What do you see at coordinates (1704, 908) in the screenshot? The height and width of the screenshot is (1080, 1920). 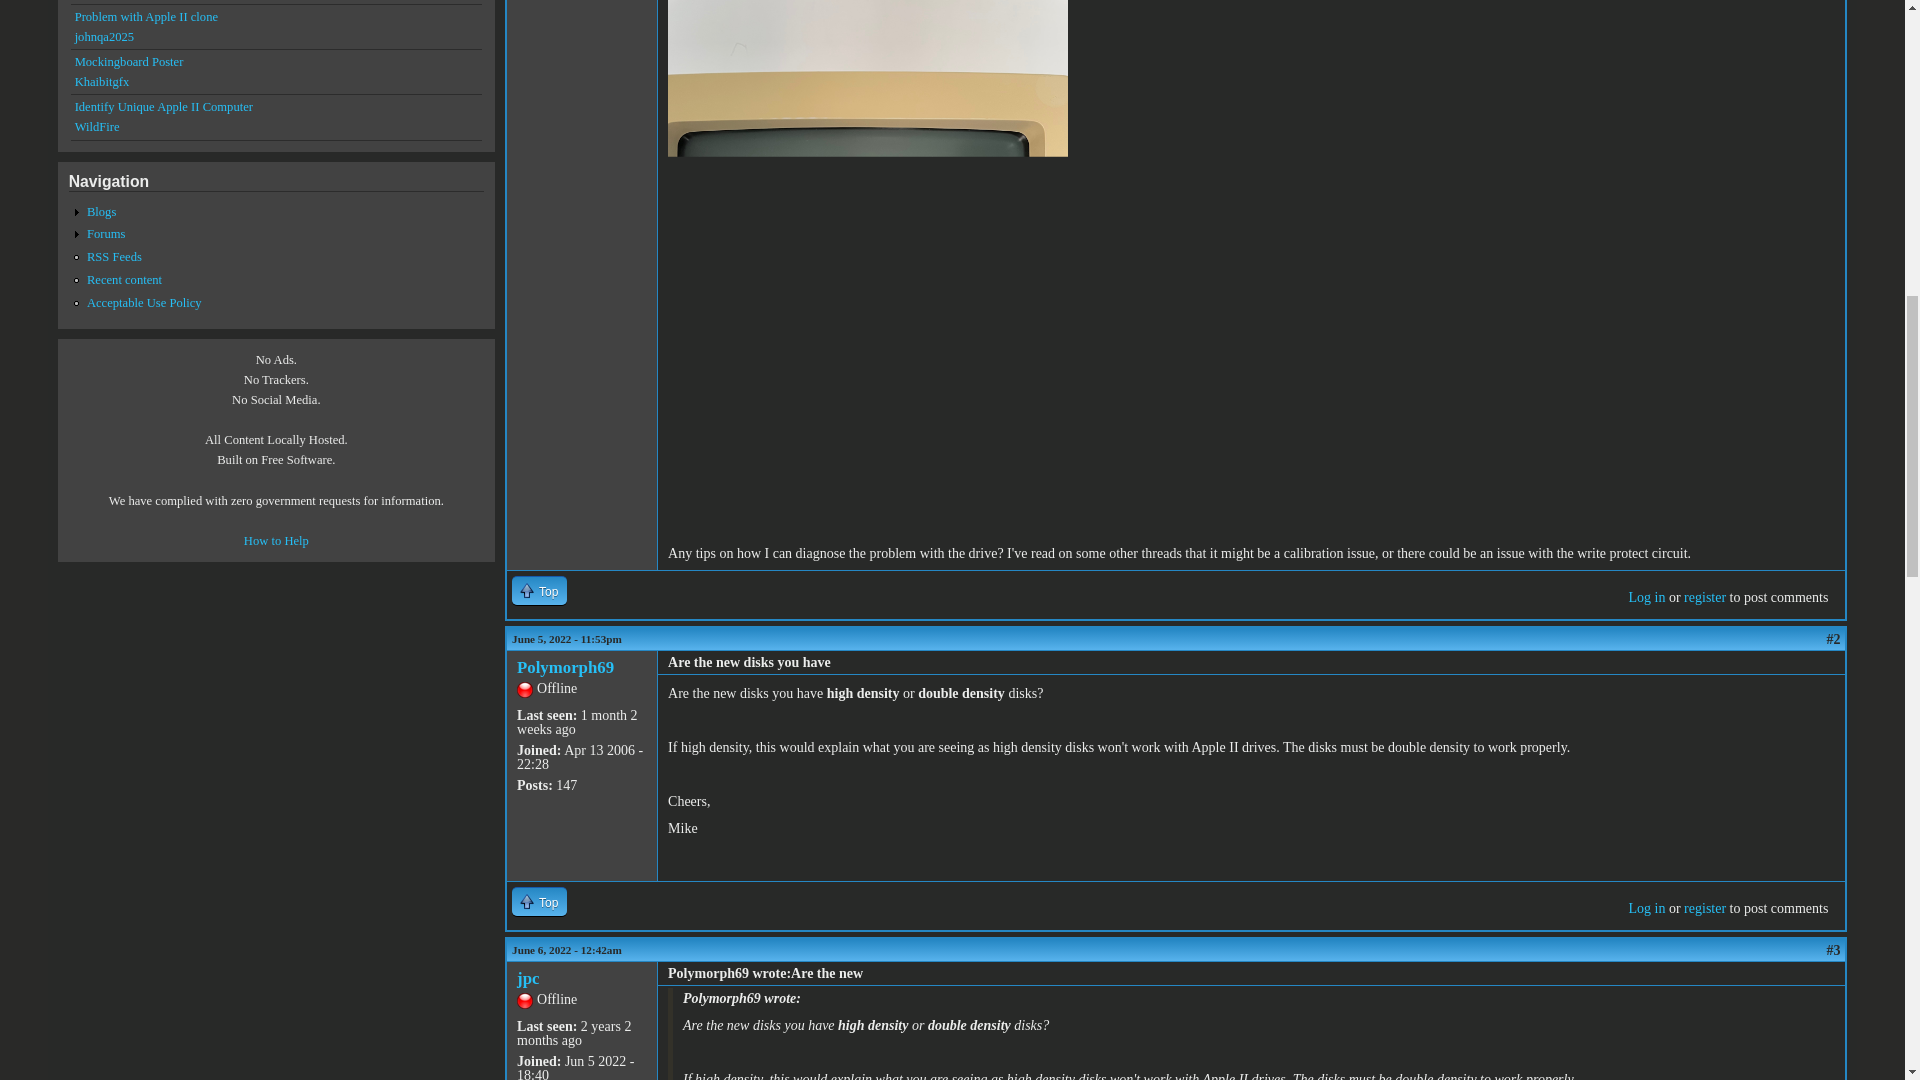 I see `register` at bounding box center [1704, 908].